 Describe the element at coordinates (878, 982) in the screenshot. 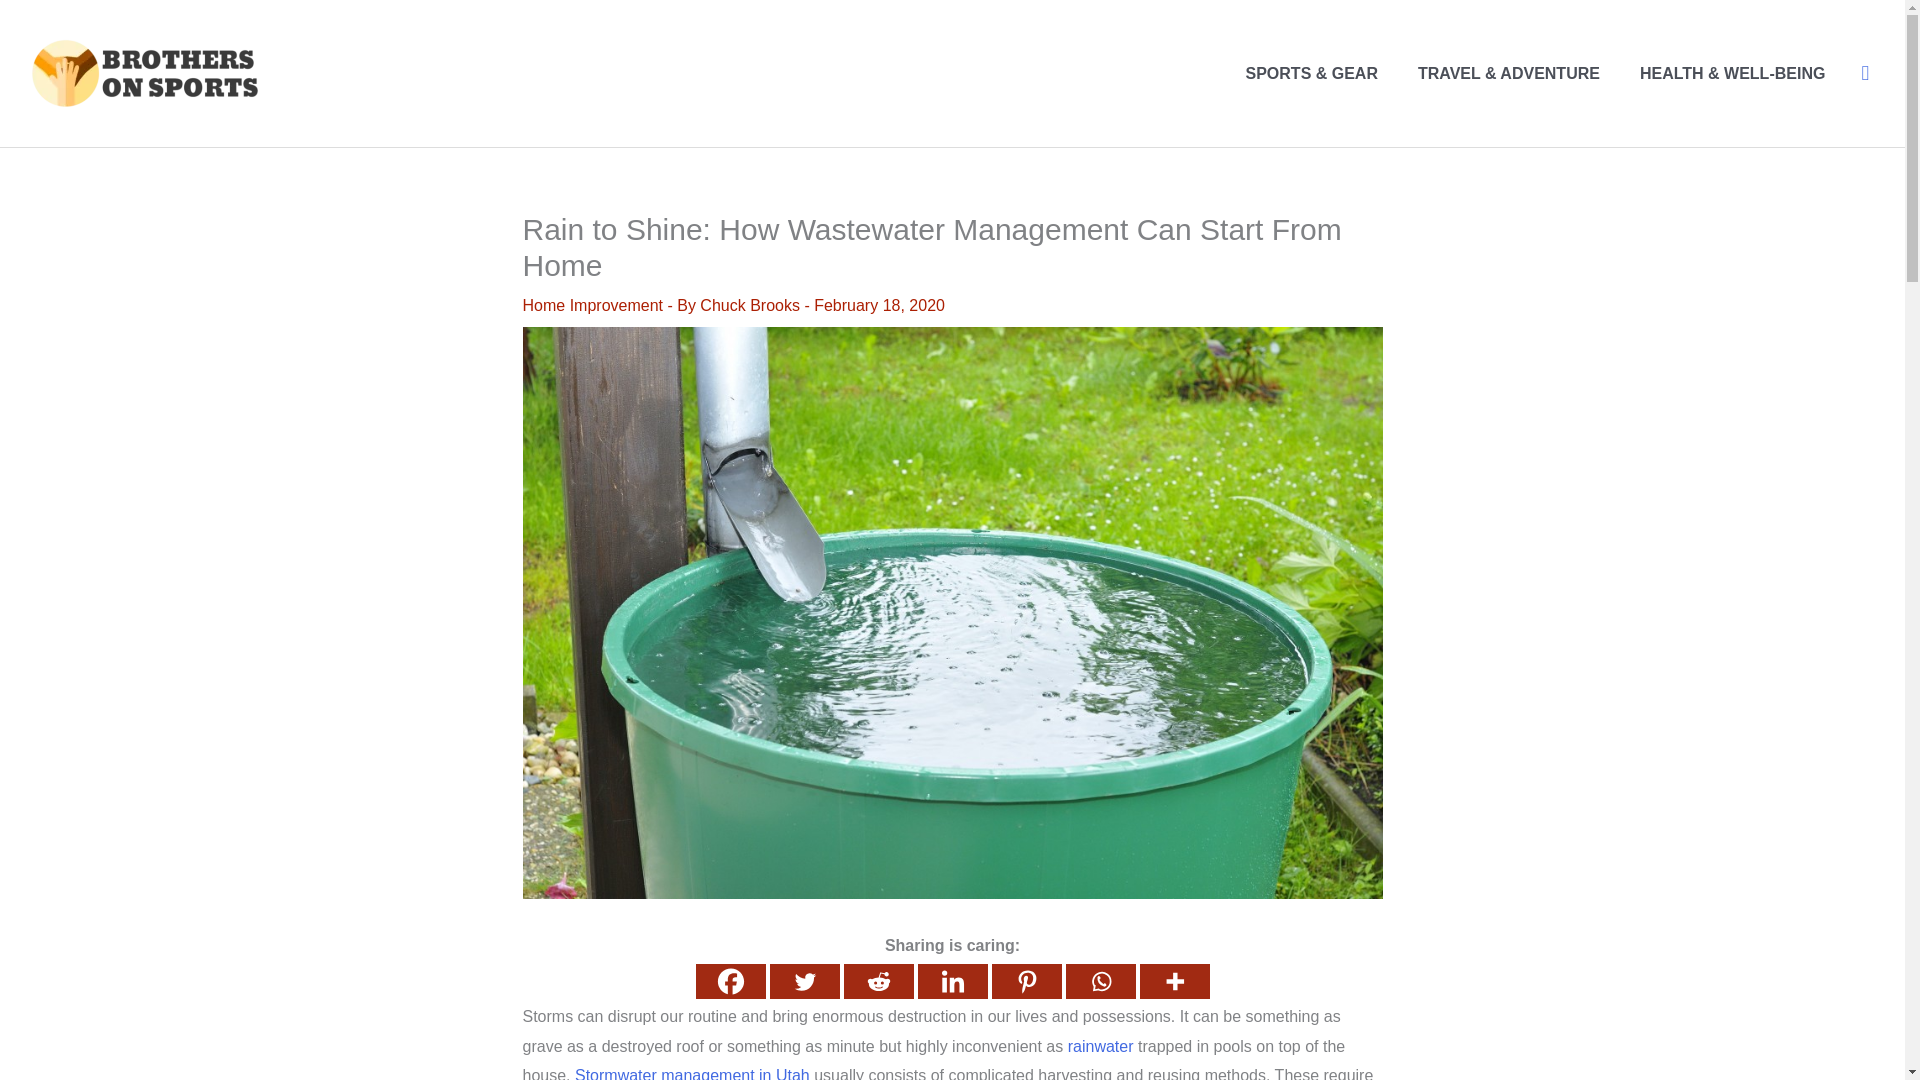

I see `Reddit` at that location.